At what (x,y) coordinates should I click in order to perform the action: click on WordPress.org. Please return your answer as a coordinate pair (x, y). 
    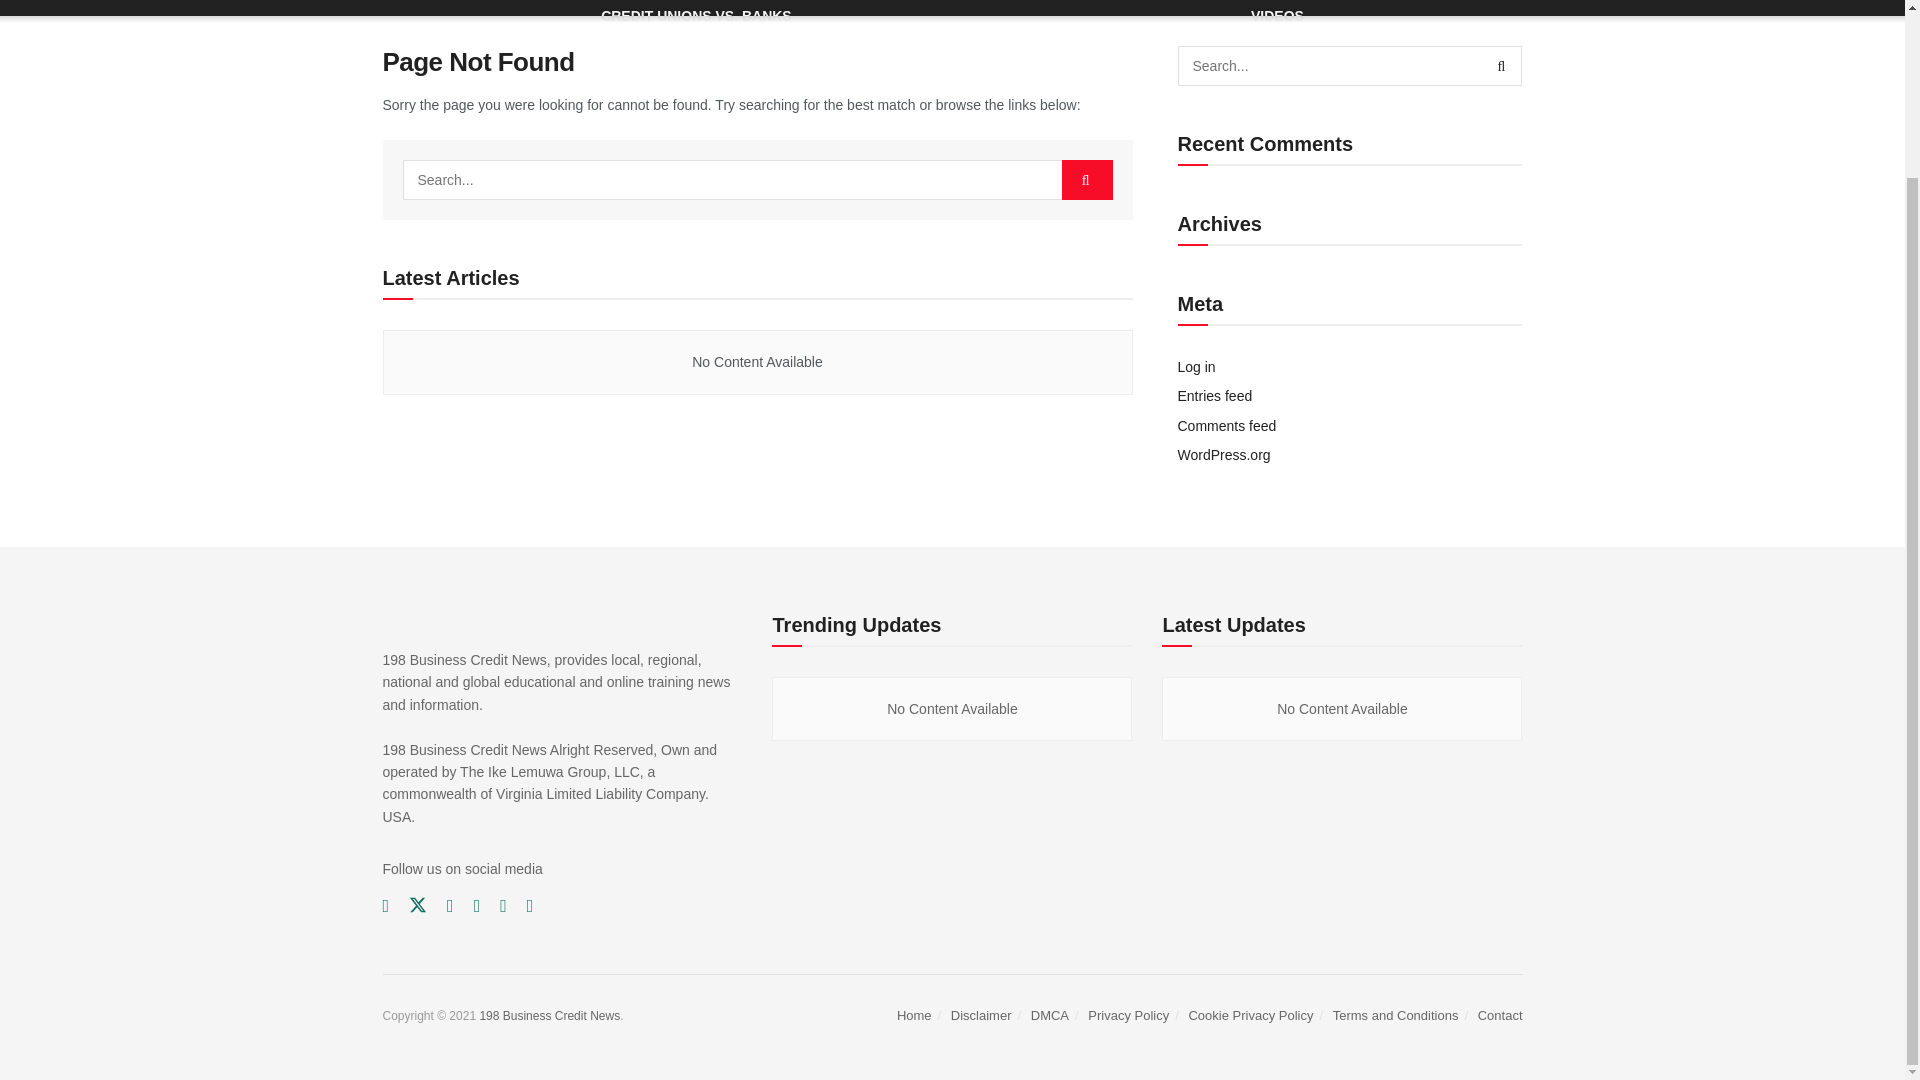
    Looking at the image, I should click on (1224, 455).